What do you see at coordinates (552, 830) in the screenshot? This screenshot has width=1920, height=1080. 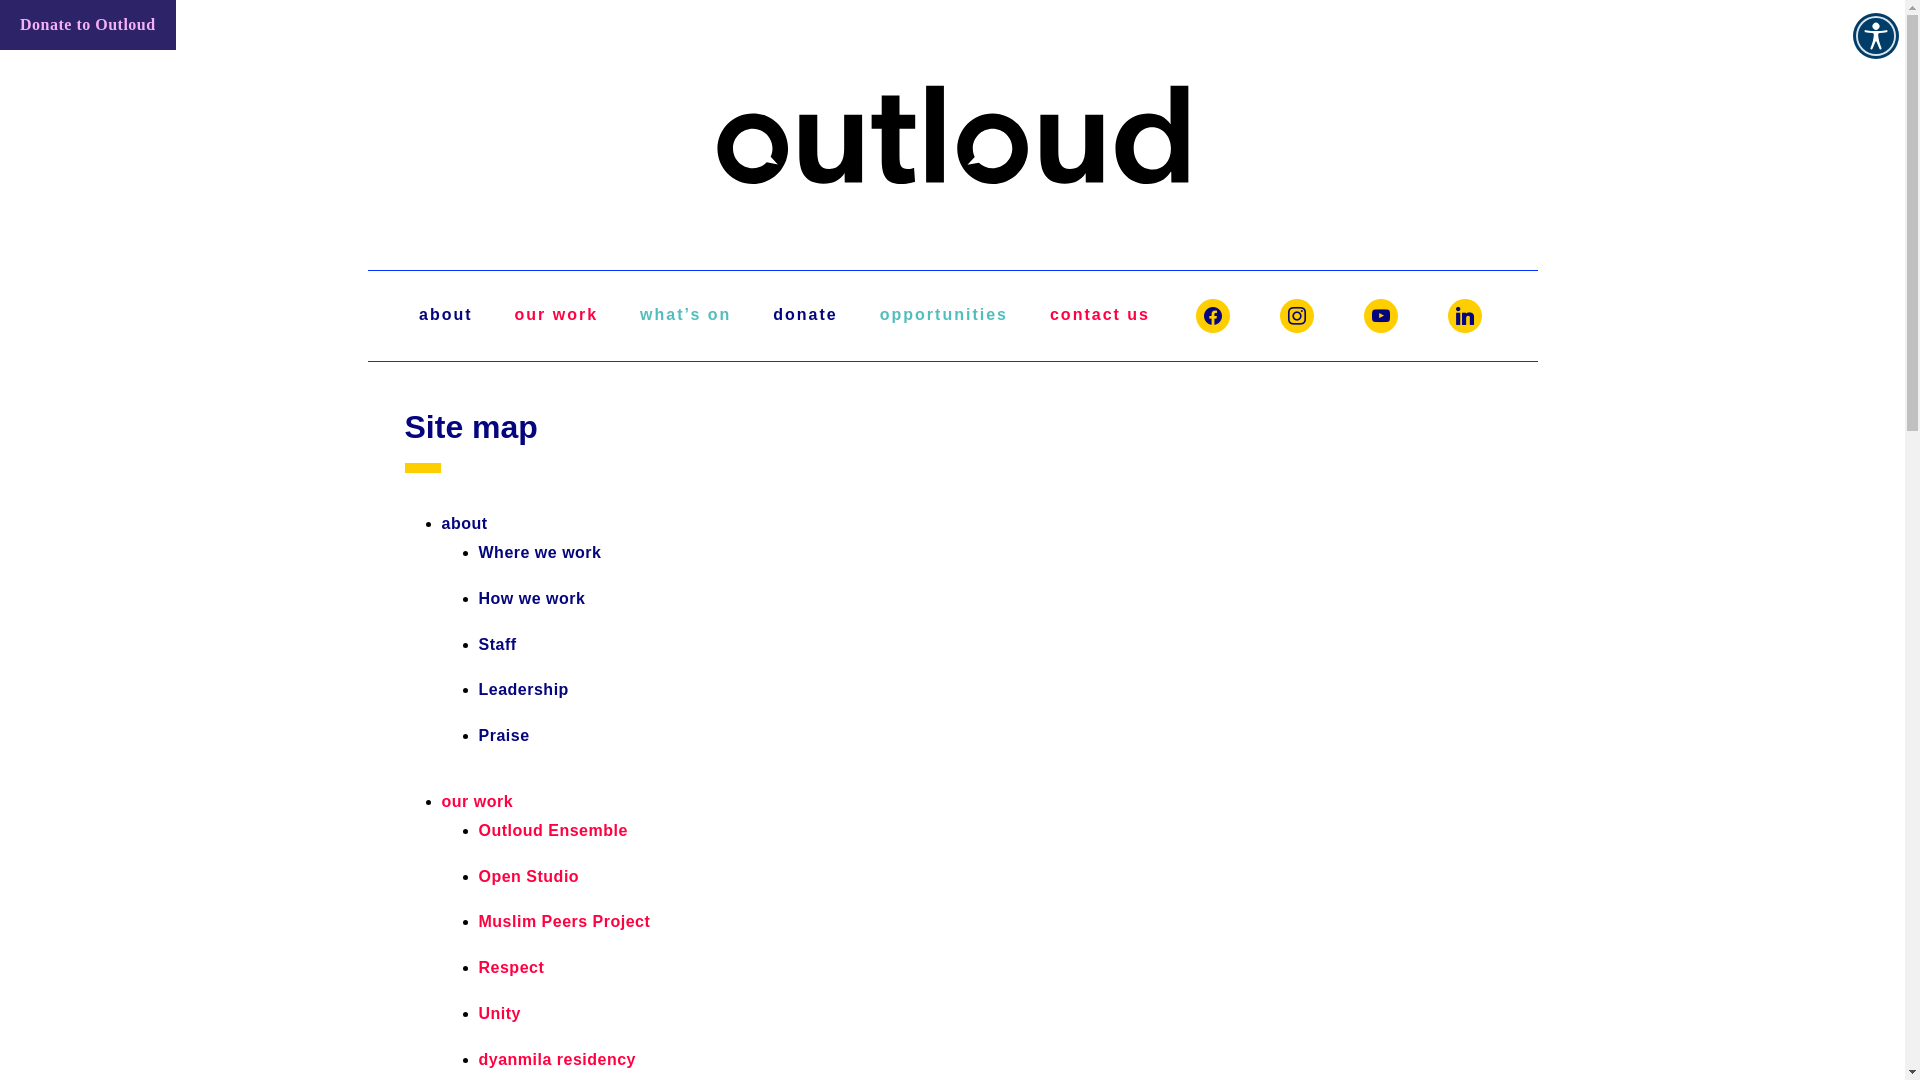 I see `Outloud Ensemble` at bounding box center [552, 830].